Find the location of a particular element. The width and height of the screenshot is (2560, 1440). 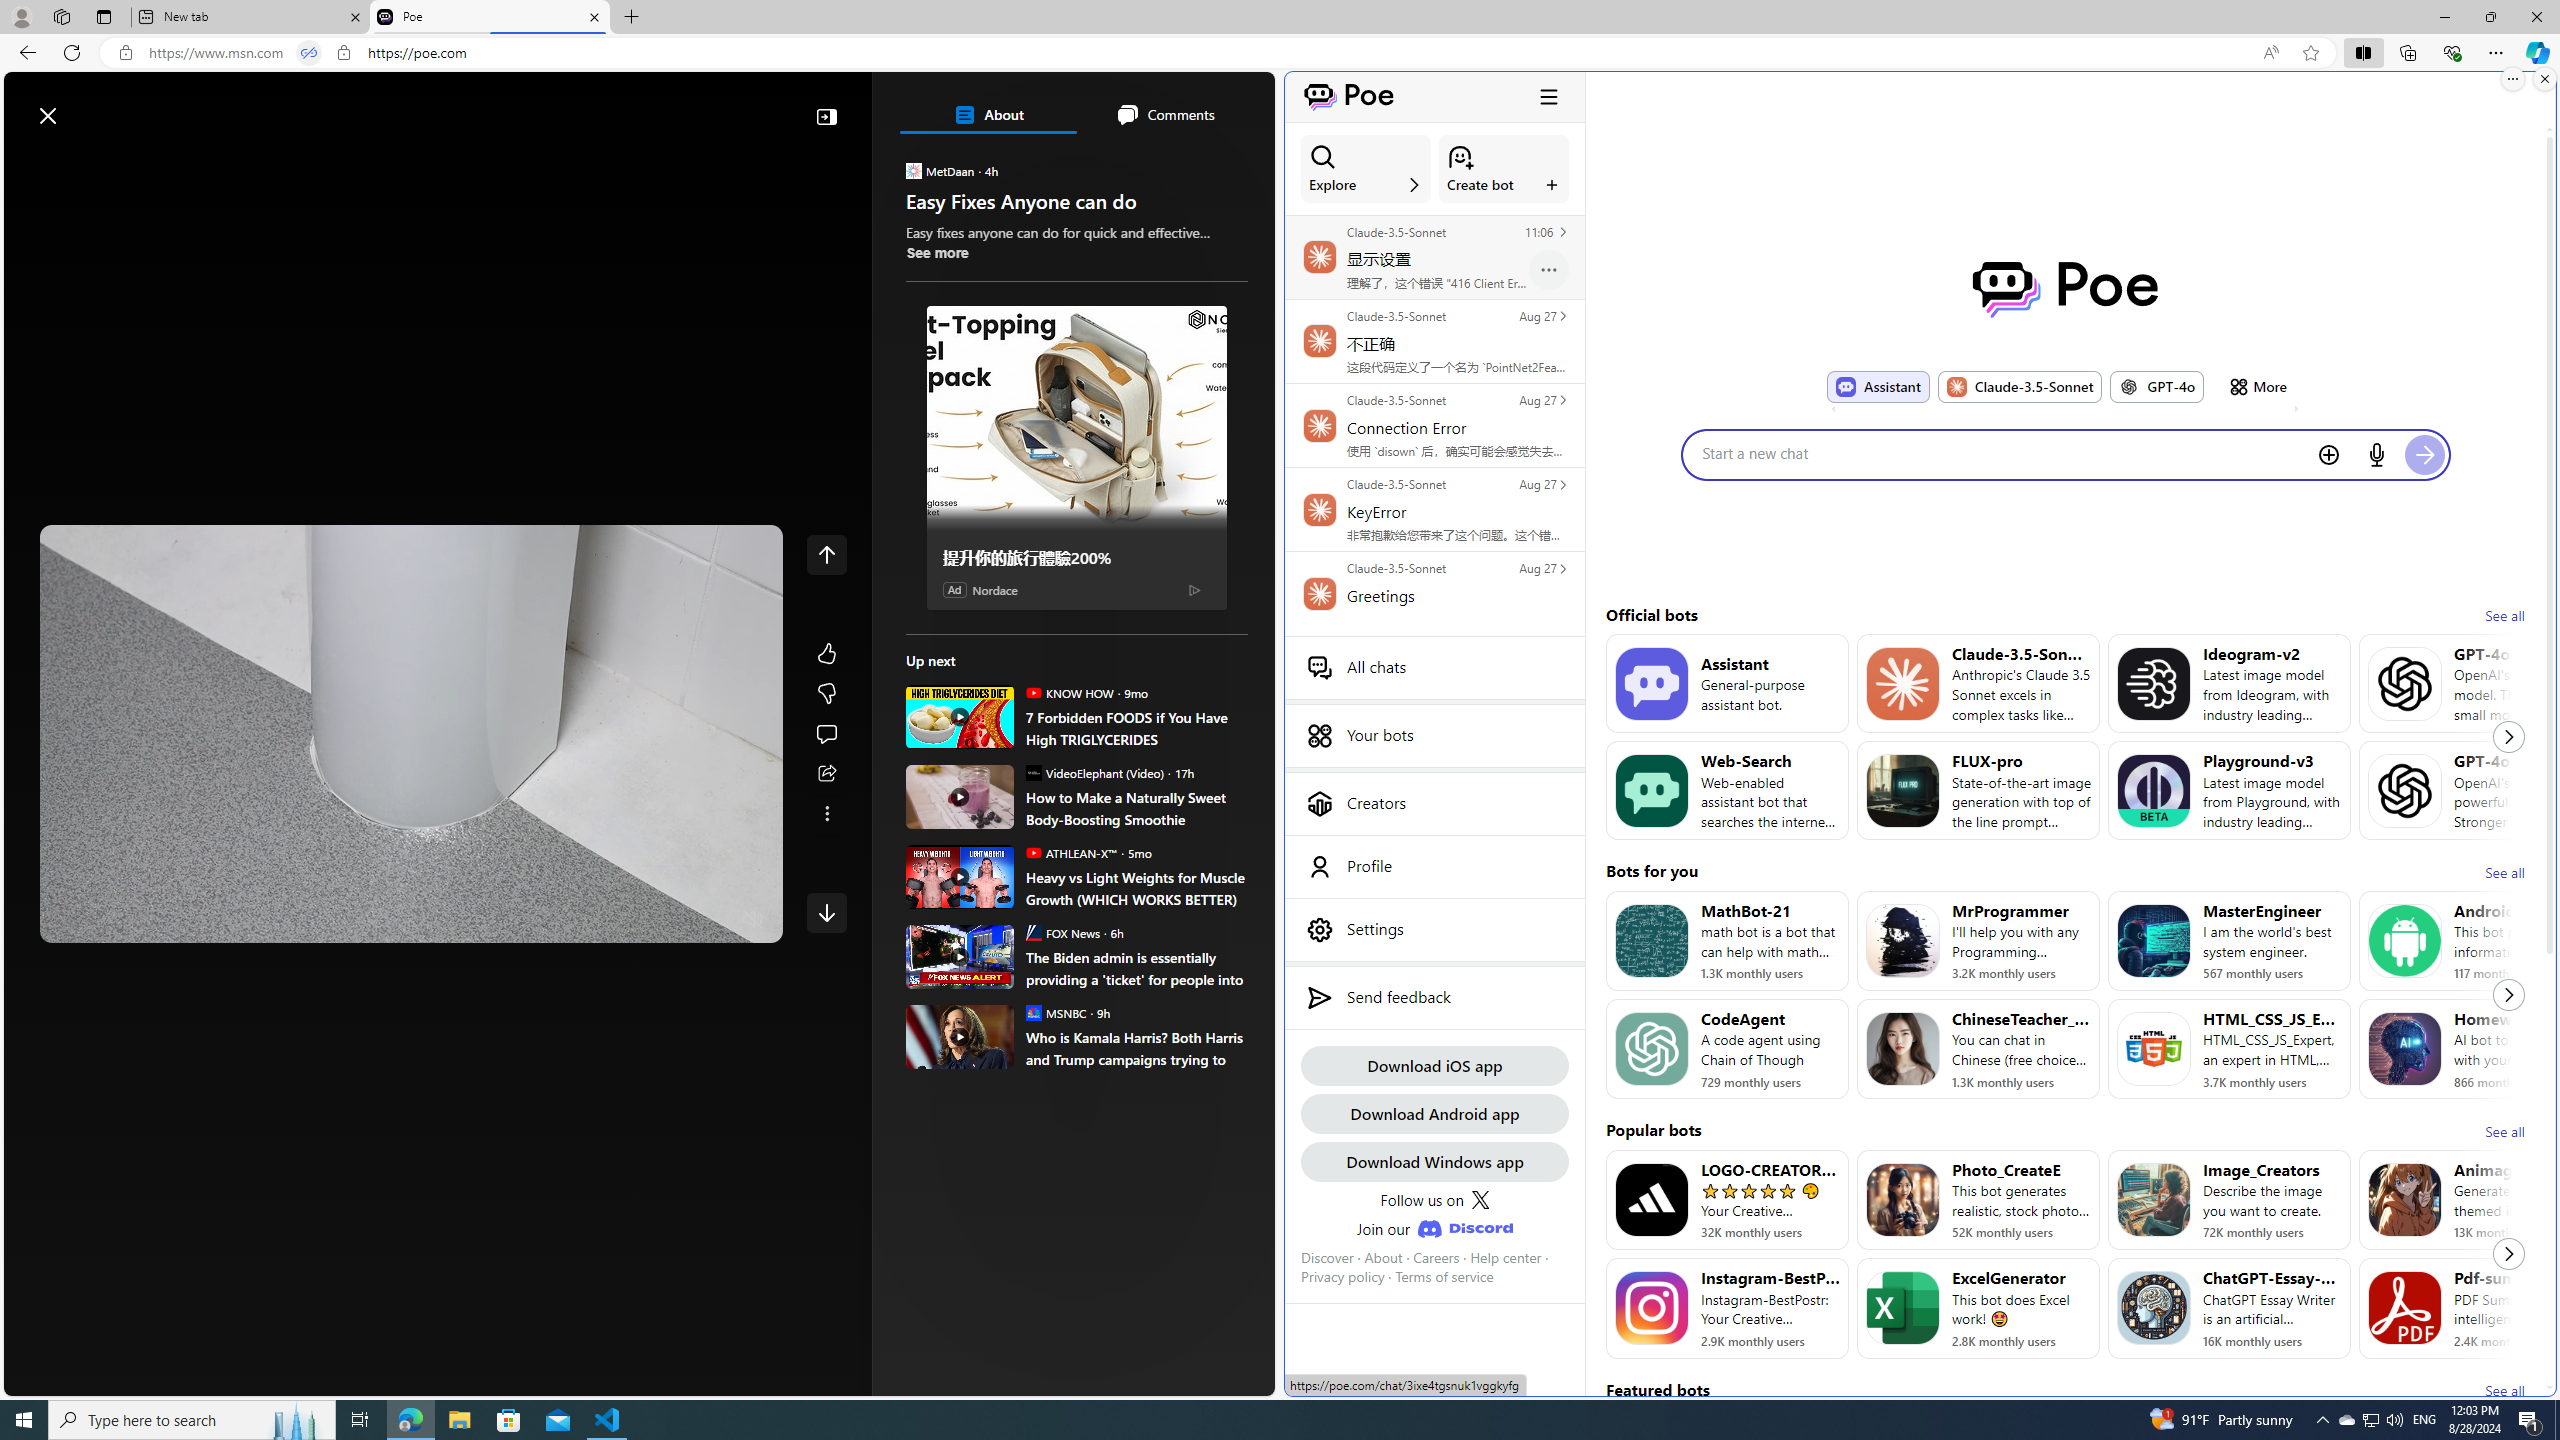

7 Forbidden FOODS if You Have High TRIGLYCERIDES is located at coordinates (960, 716).